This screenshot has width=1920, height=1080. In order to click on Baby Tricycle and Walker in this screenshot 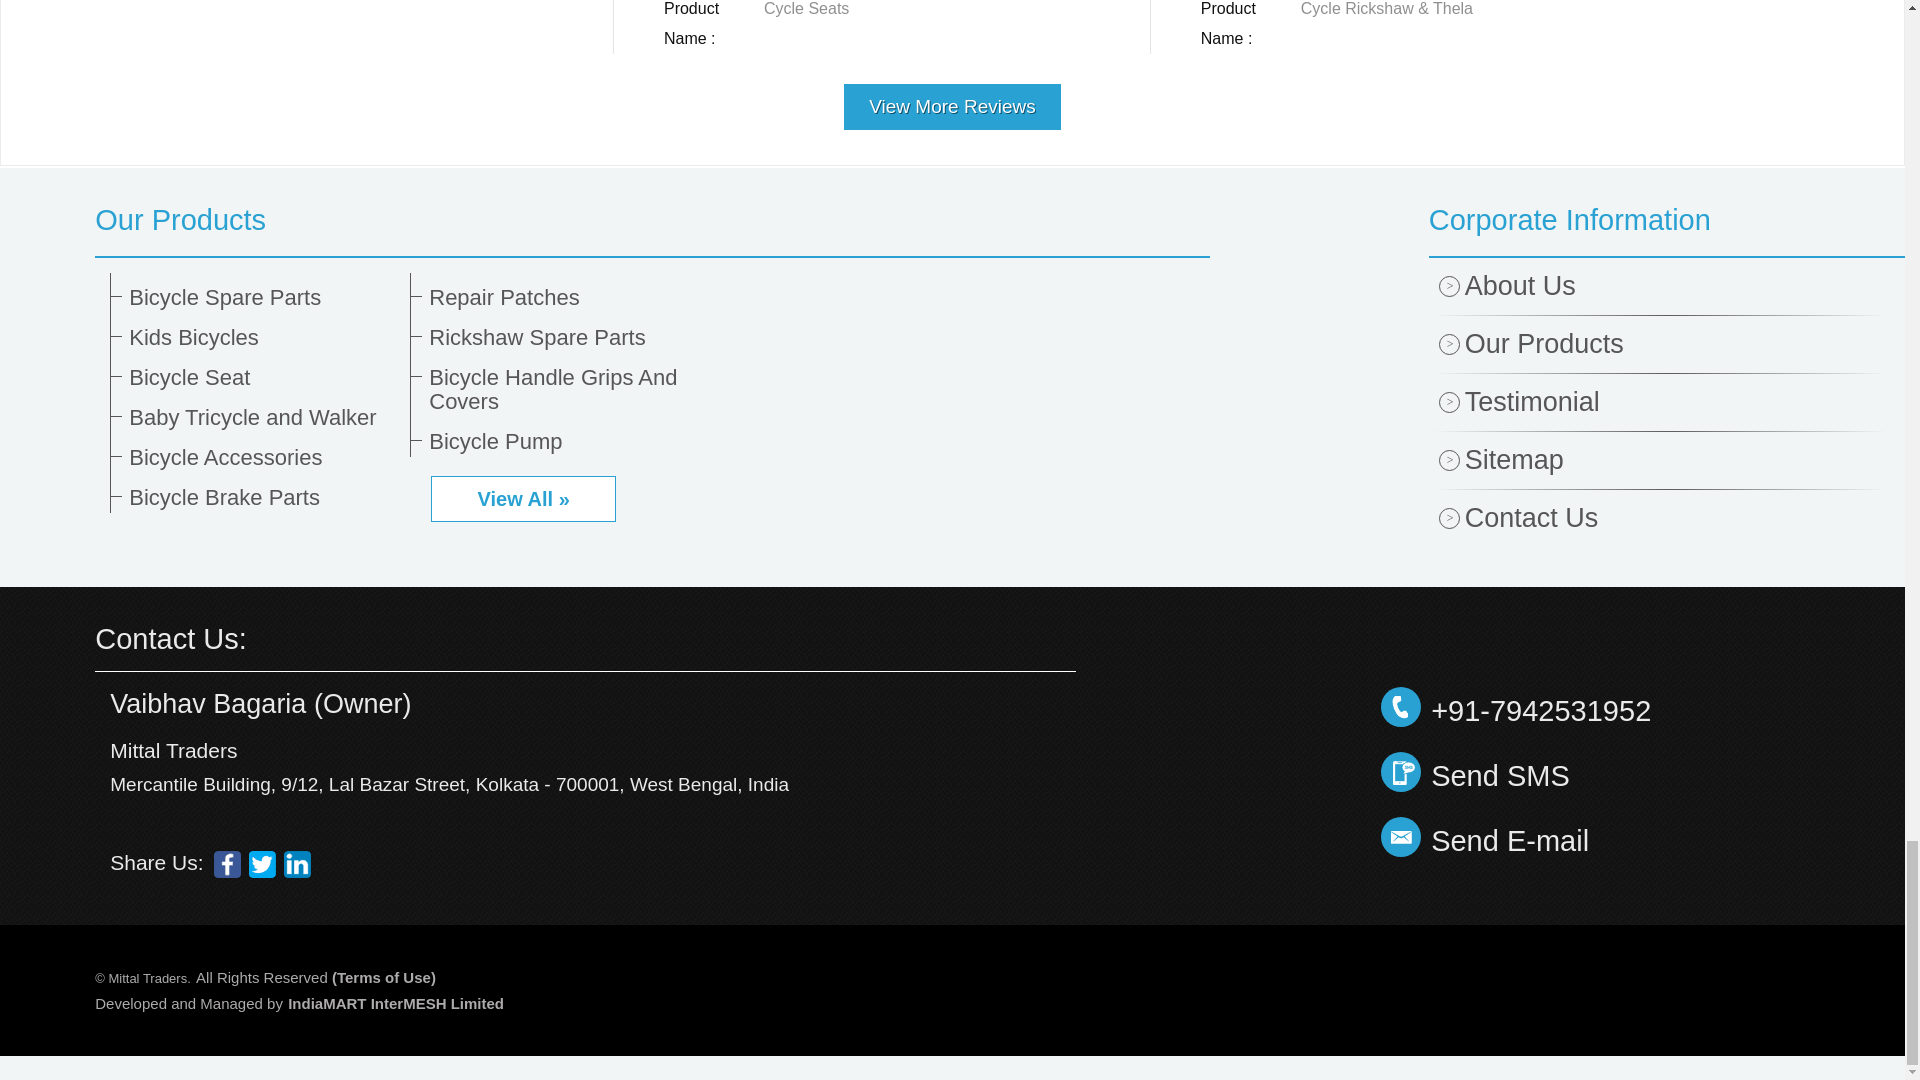, I will do `click(262, 418)`.